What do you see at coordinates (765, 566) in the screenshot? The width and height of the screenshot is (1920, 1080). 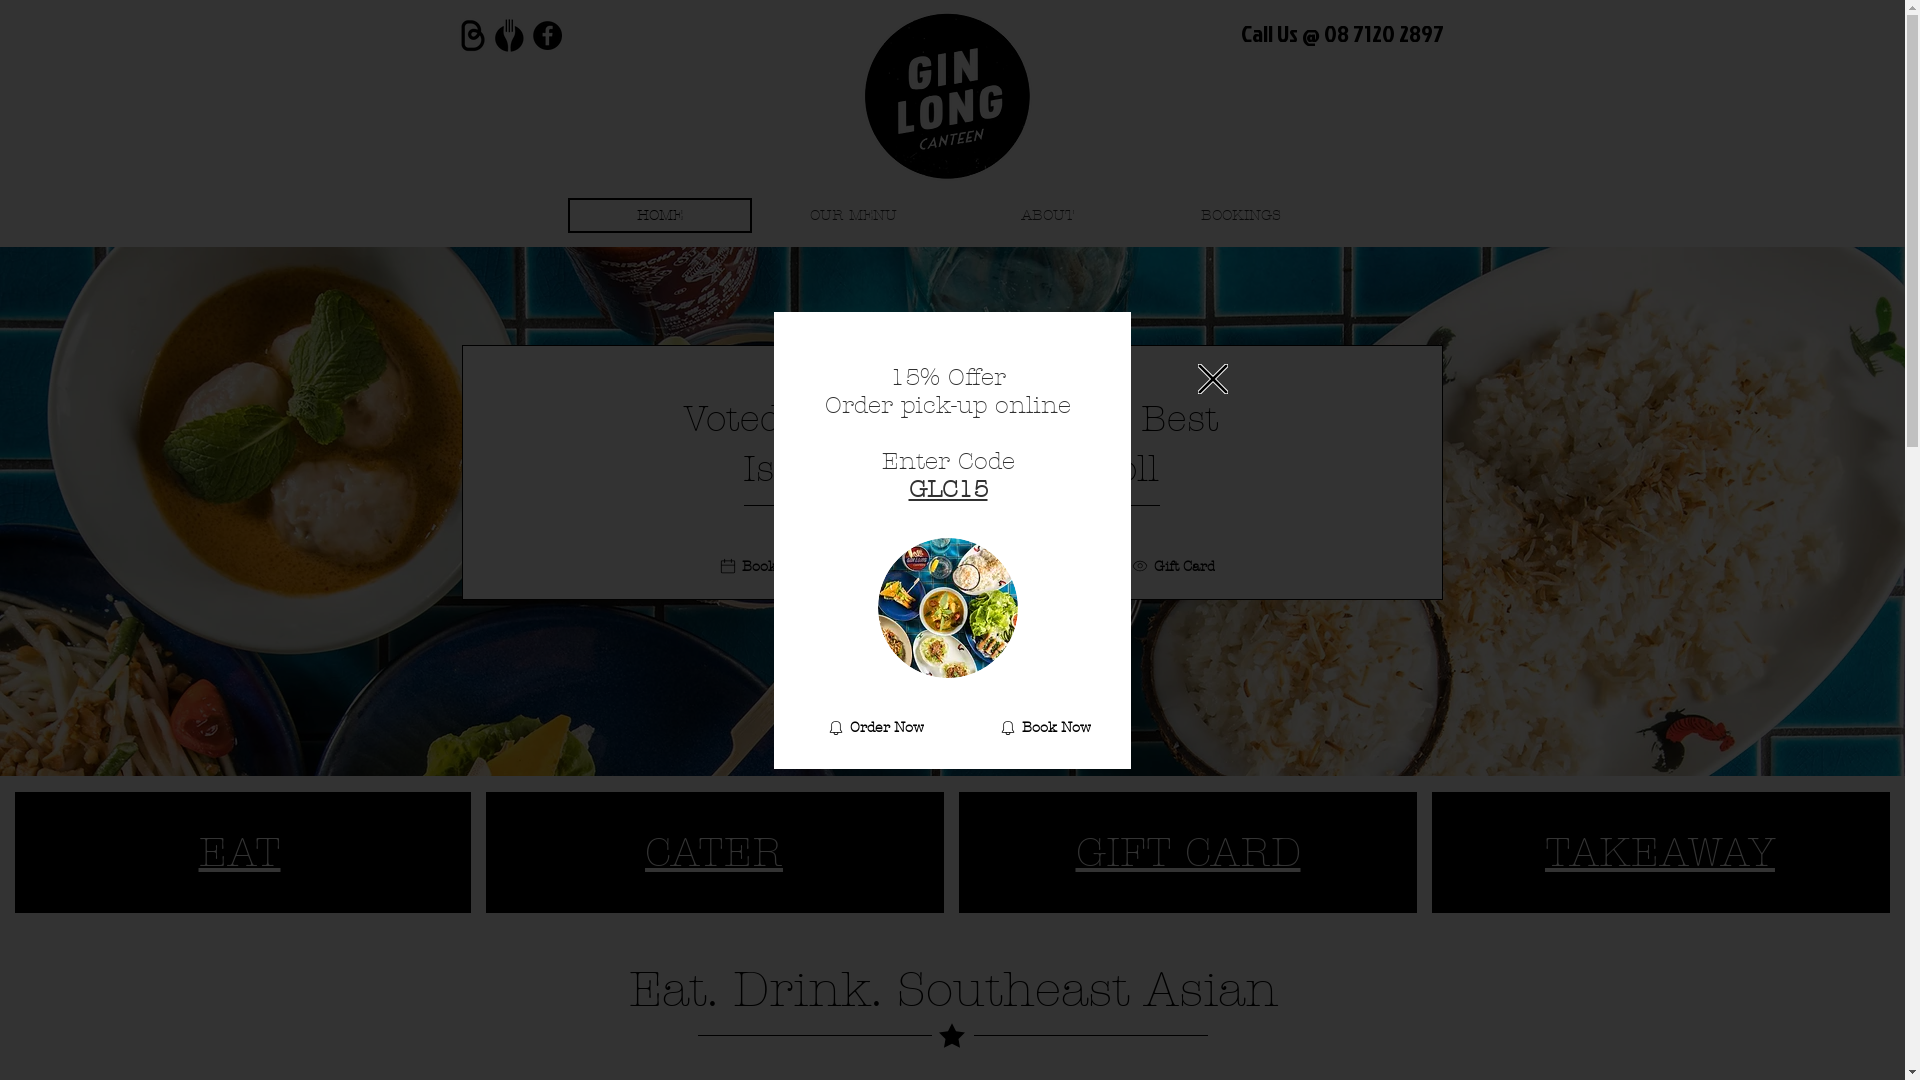 I see `Book Now` at bounding box center [765, 566].